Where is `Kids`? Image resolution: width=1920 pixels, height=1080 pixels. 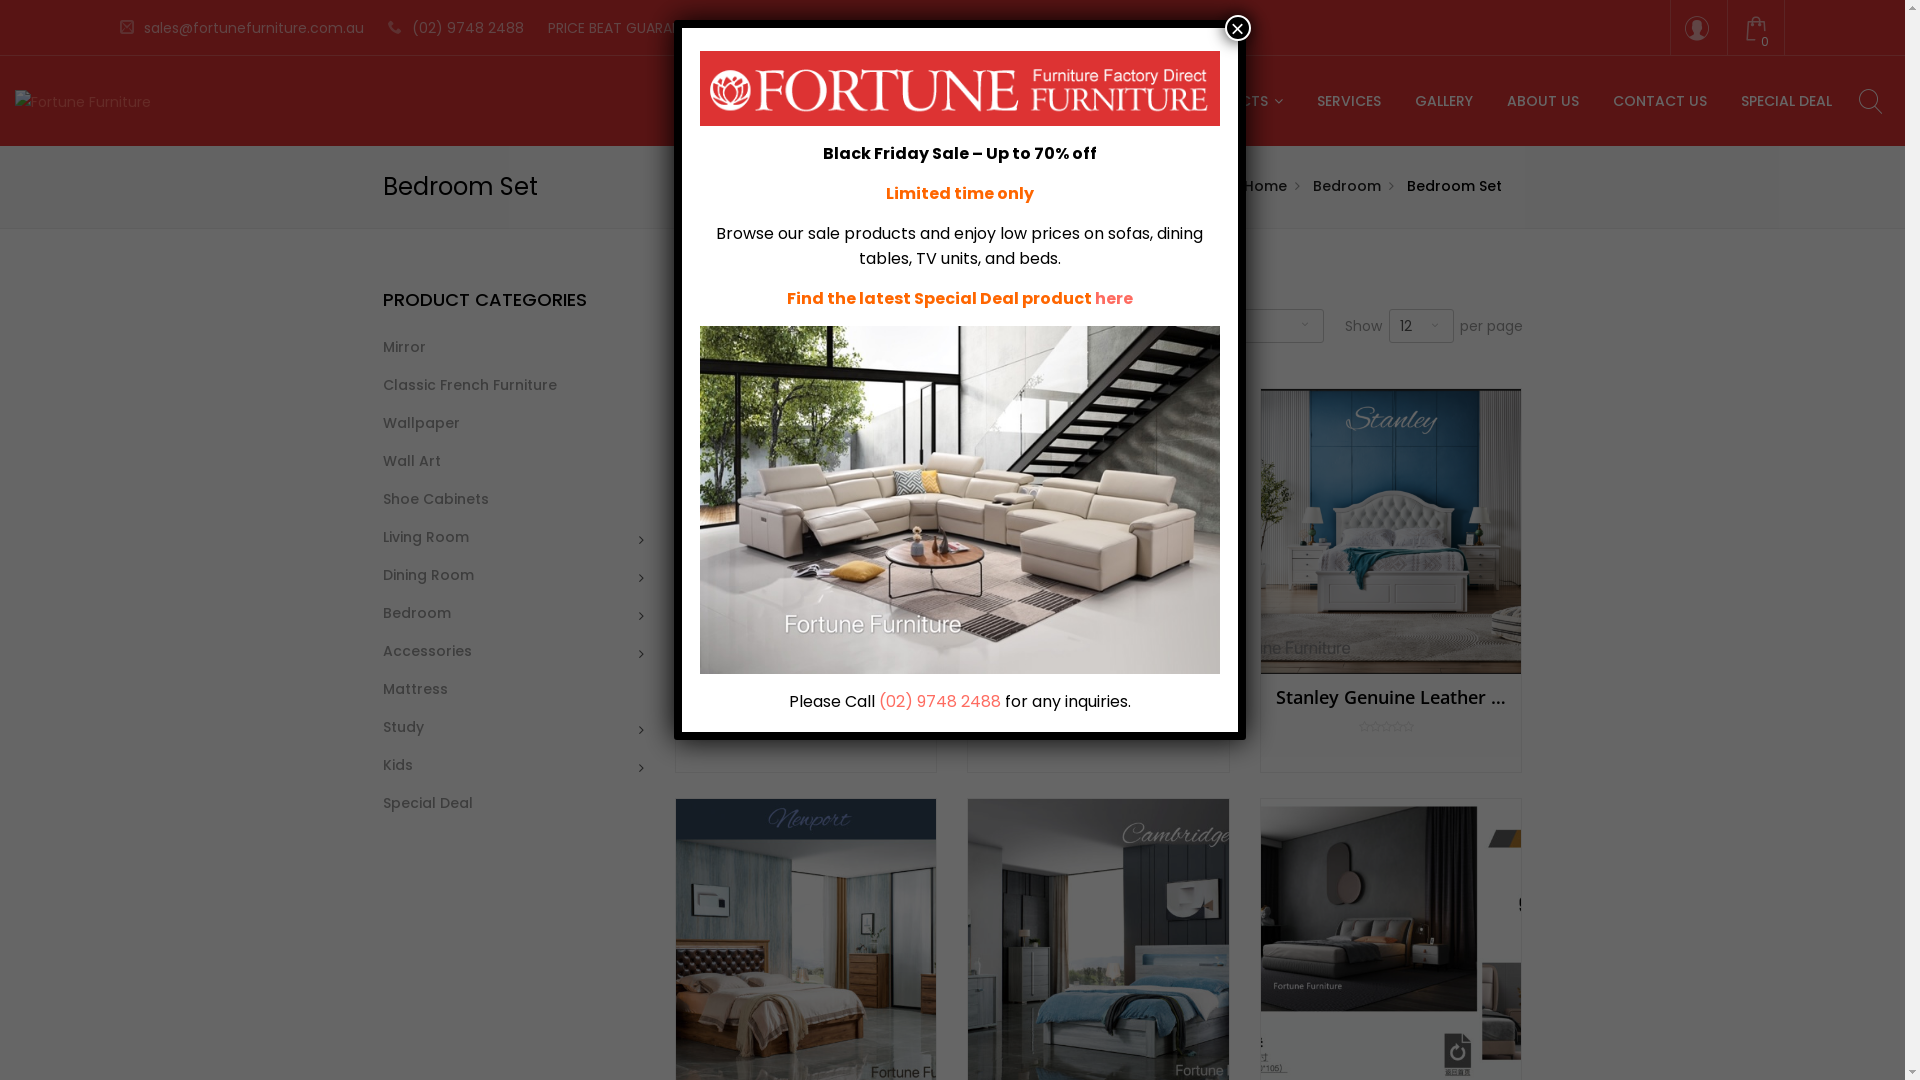
Kids is located at coordinates (397, 763).